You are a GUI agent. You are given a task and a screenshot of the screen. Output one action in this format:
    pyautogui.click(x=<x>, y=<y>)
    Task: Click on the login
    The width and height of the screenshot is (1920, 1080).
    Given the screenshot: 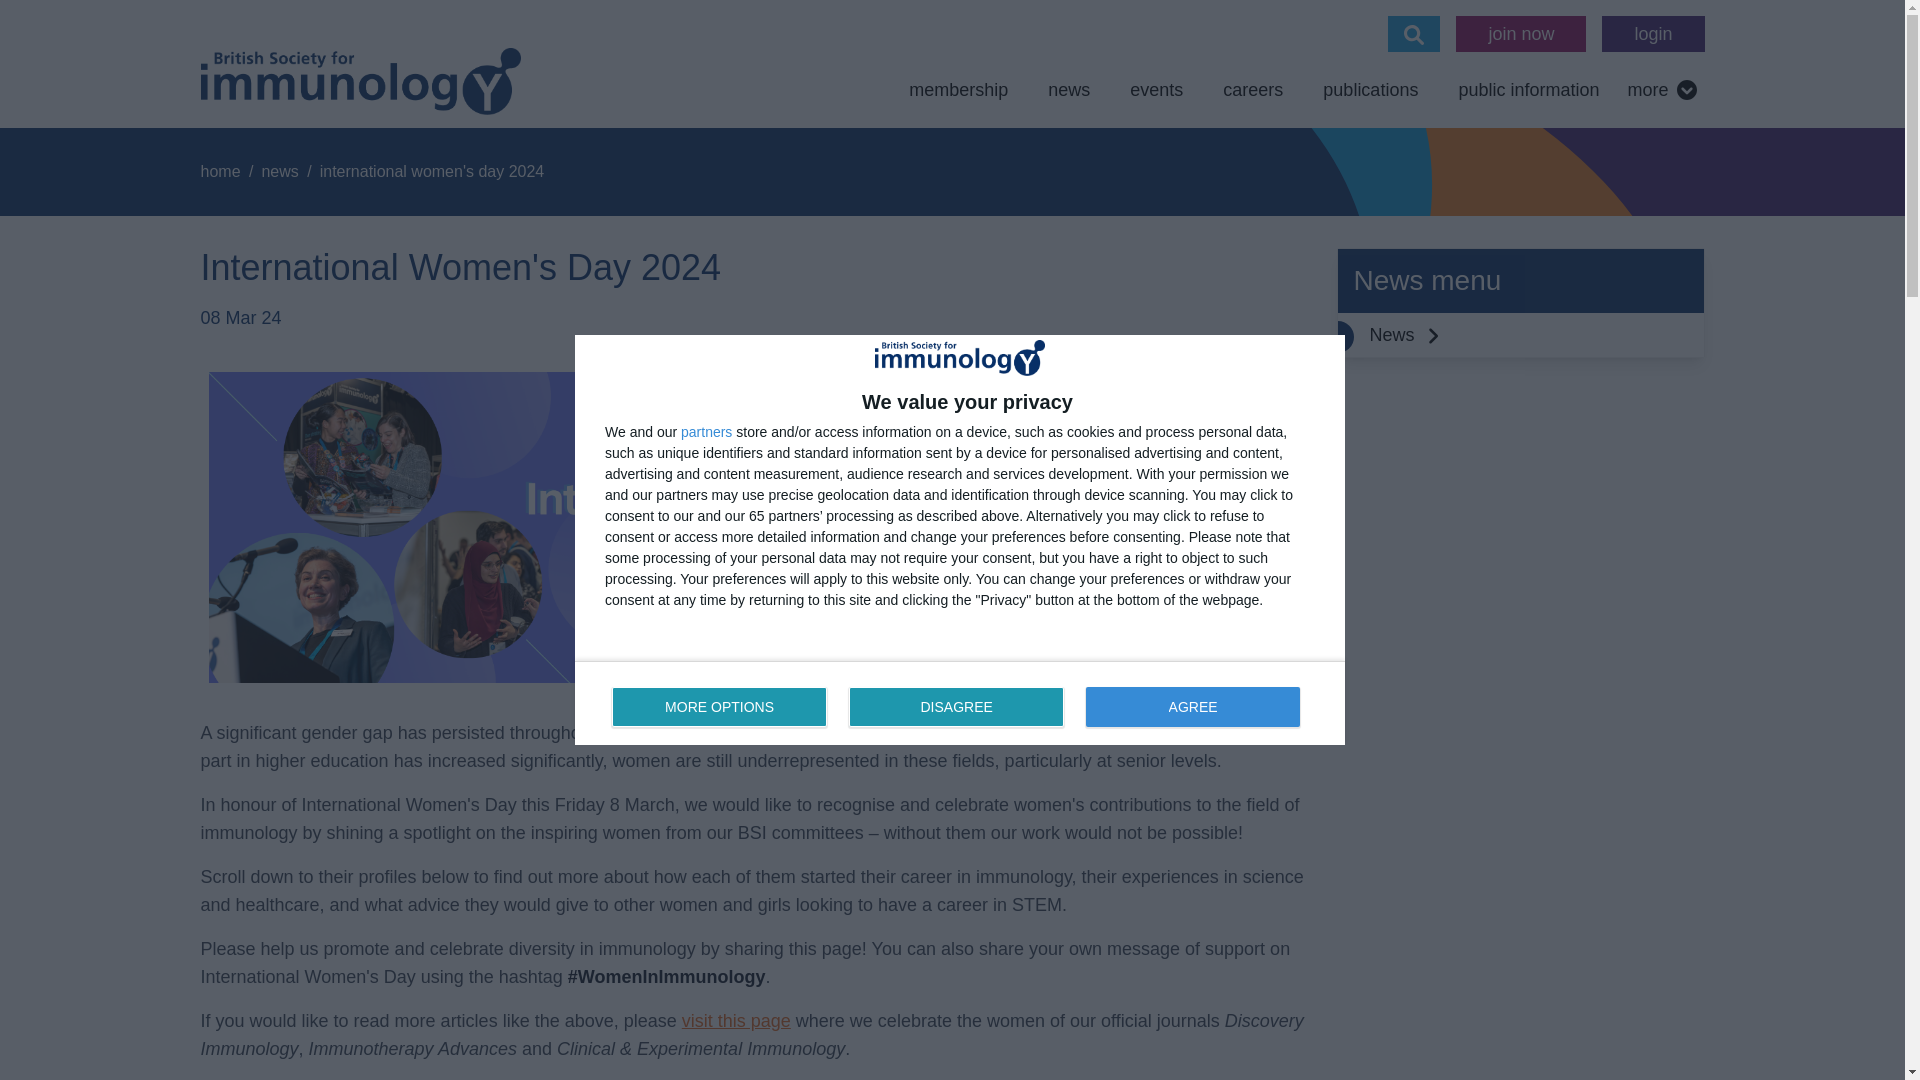 What is the action you would take?
    pyautogui.click(x=1652, y=34)
    